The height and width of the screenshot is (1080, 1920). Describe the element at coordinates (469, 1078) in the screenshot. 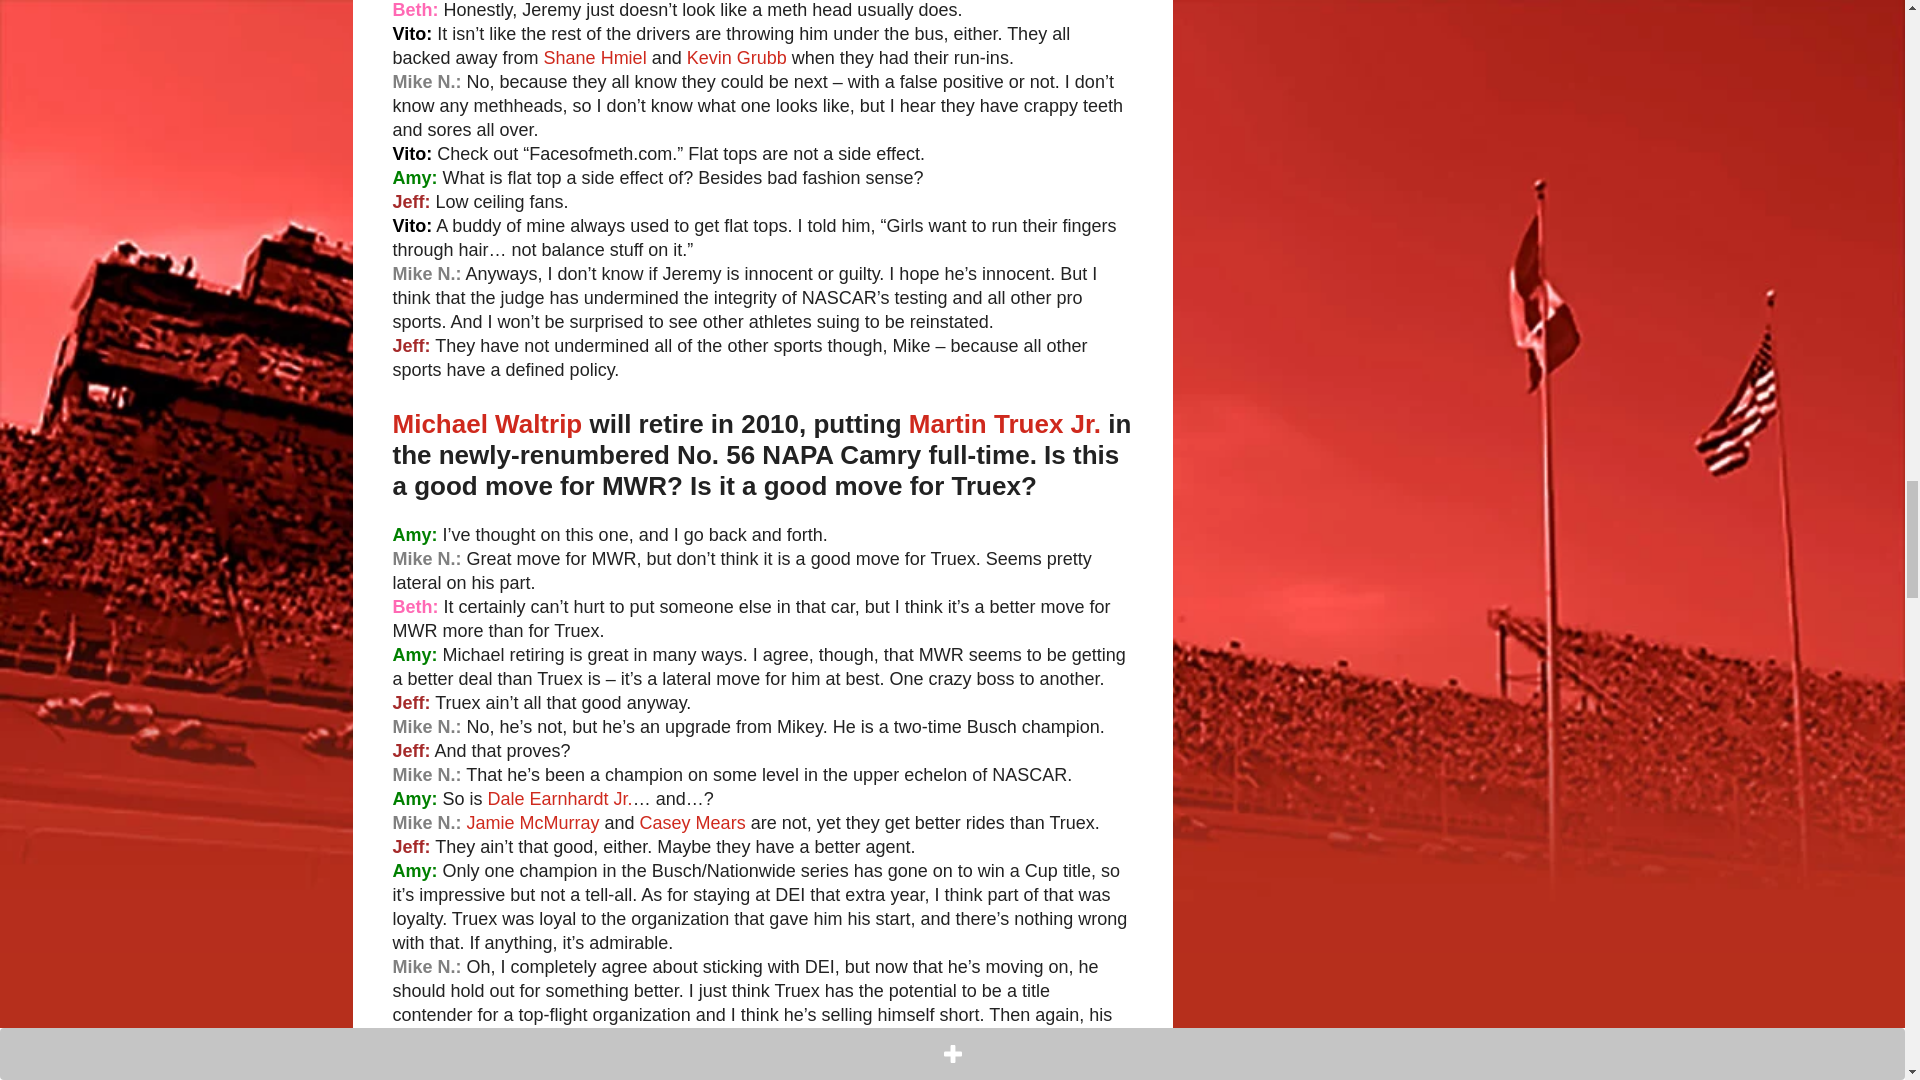

I see `Jeff Gordon` at that location.